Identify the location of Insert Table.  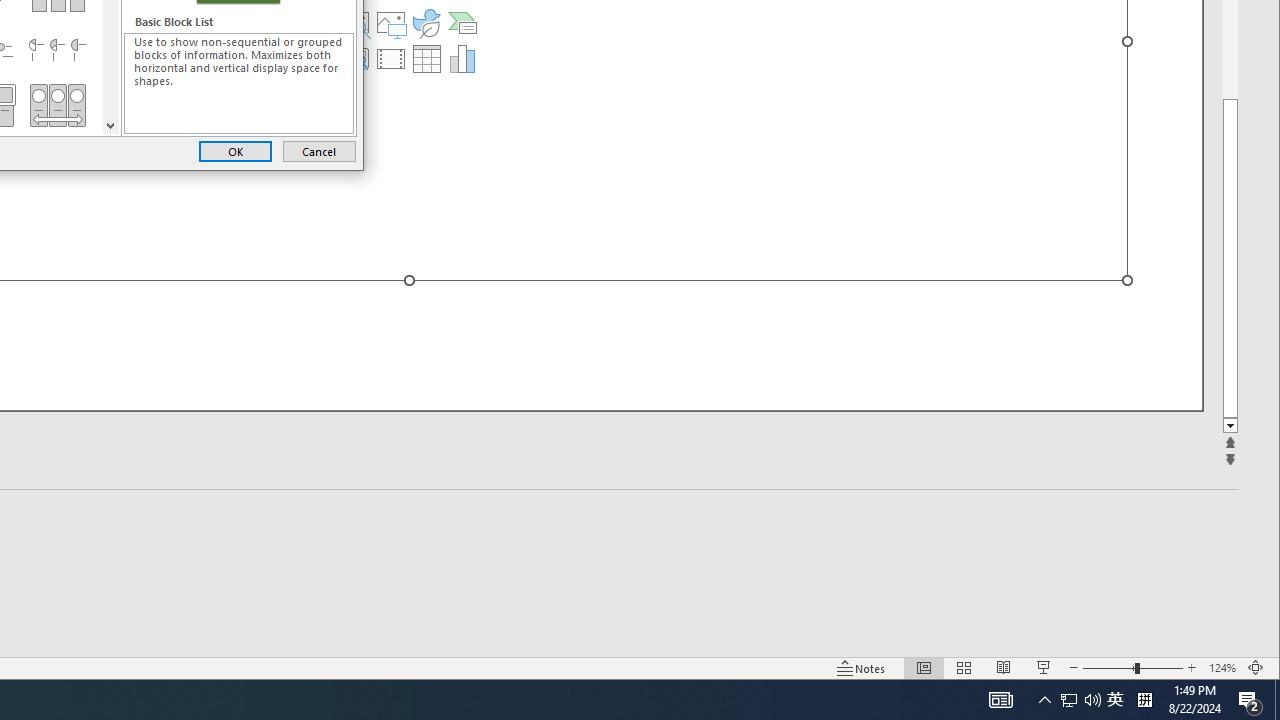
(426, 58).